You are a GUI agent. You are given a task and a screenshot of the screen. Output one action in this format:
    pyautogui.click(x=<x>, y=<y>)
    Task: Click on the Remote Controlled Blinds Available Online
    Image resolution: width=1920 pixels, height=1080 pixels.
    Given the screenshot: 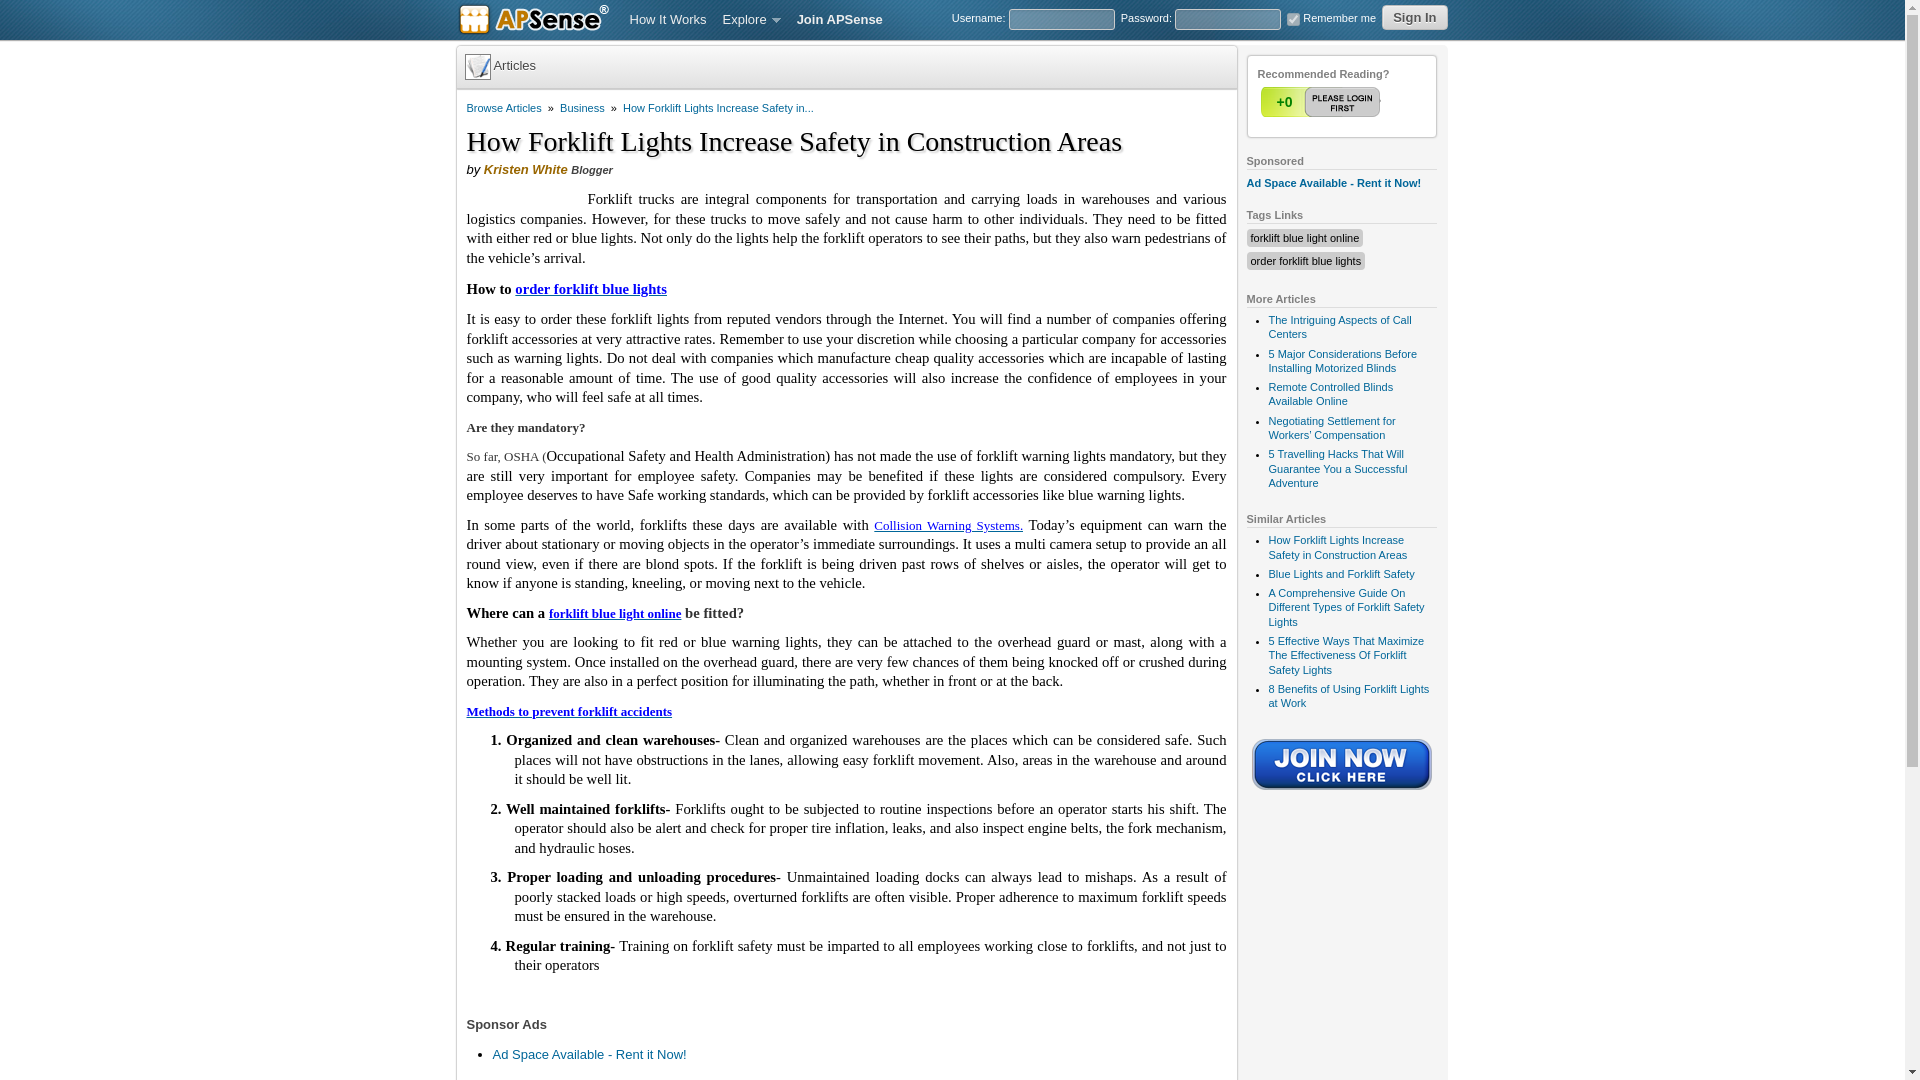 What is the action you would take?
    pyautogui.click(x=1330, y=394)
    